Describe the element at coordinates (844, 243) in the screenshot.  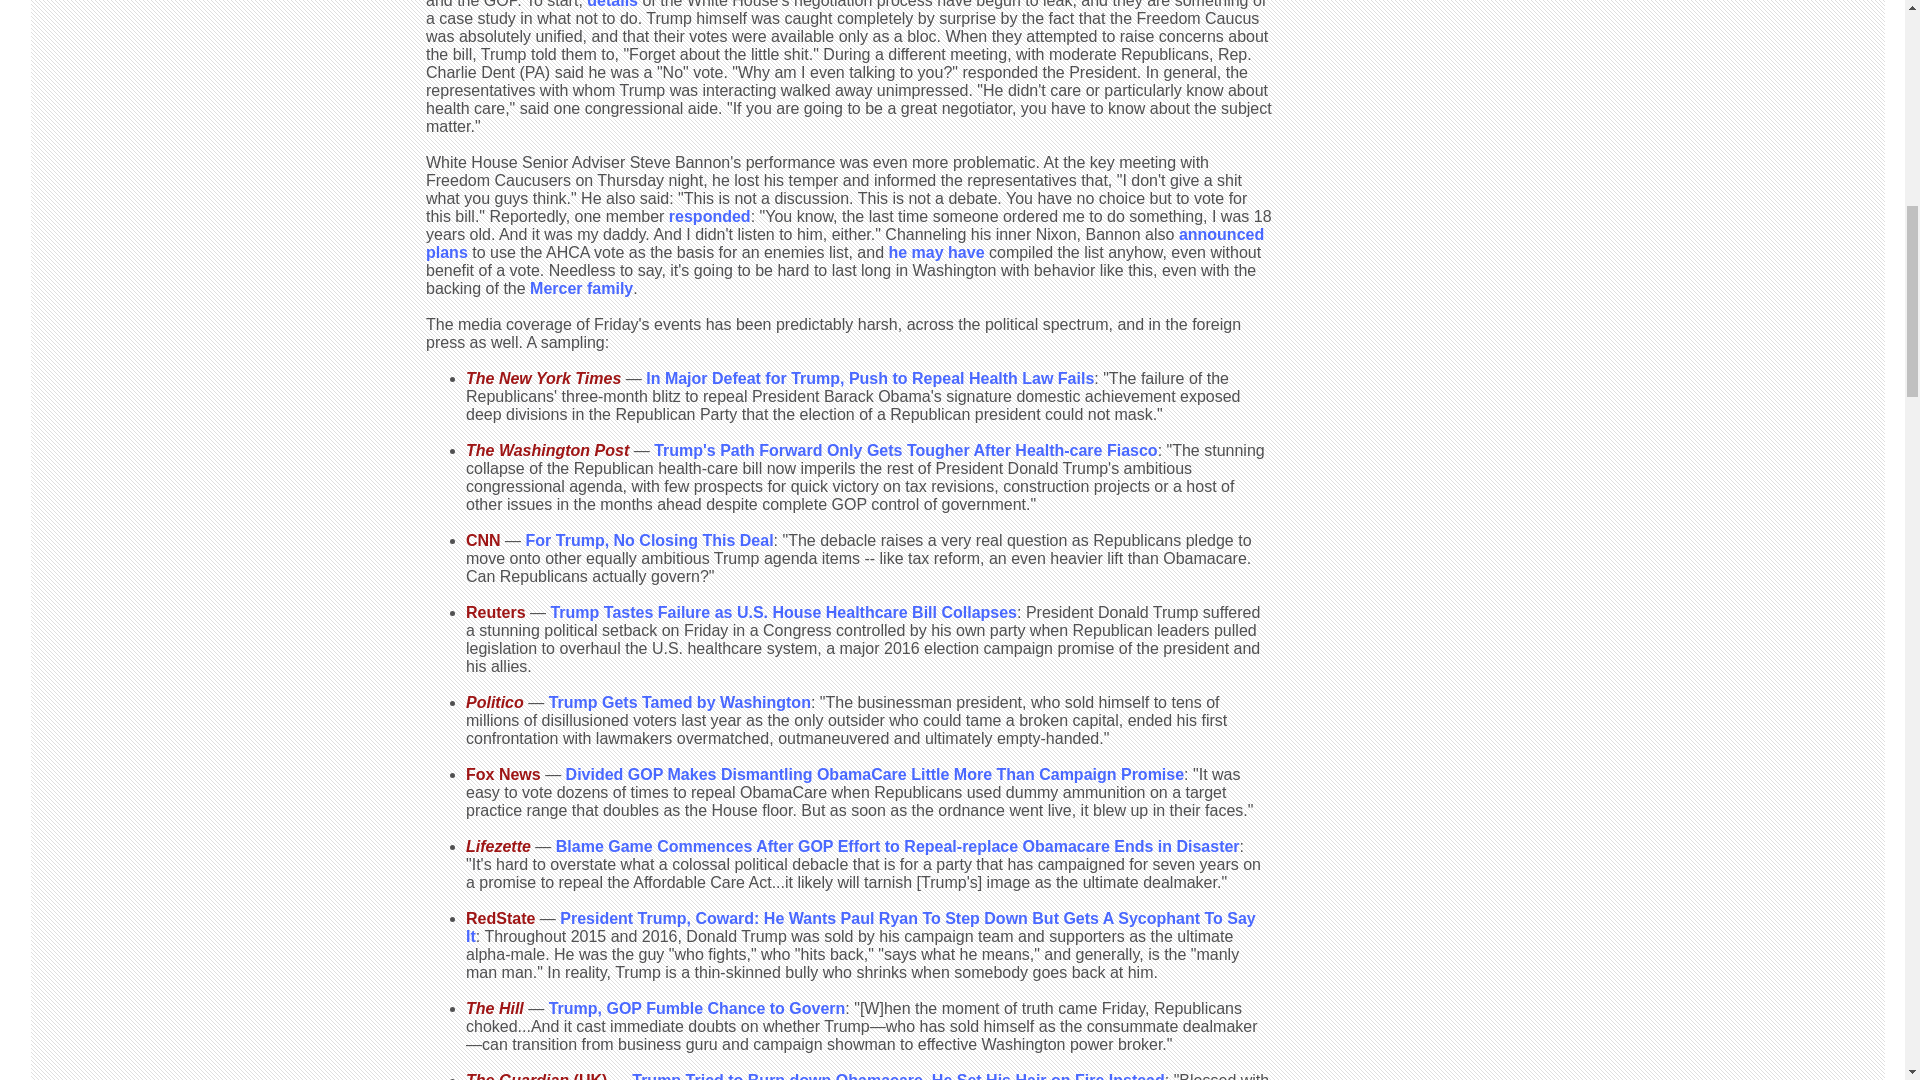
I see `announced plans` at that location.